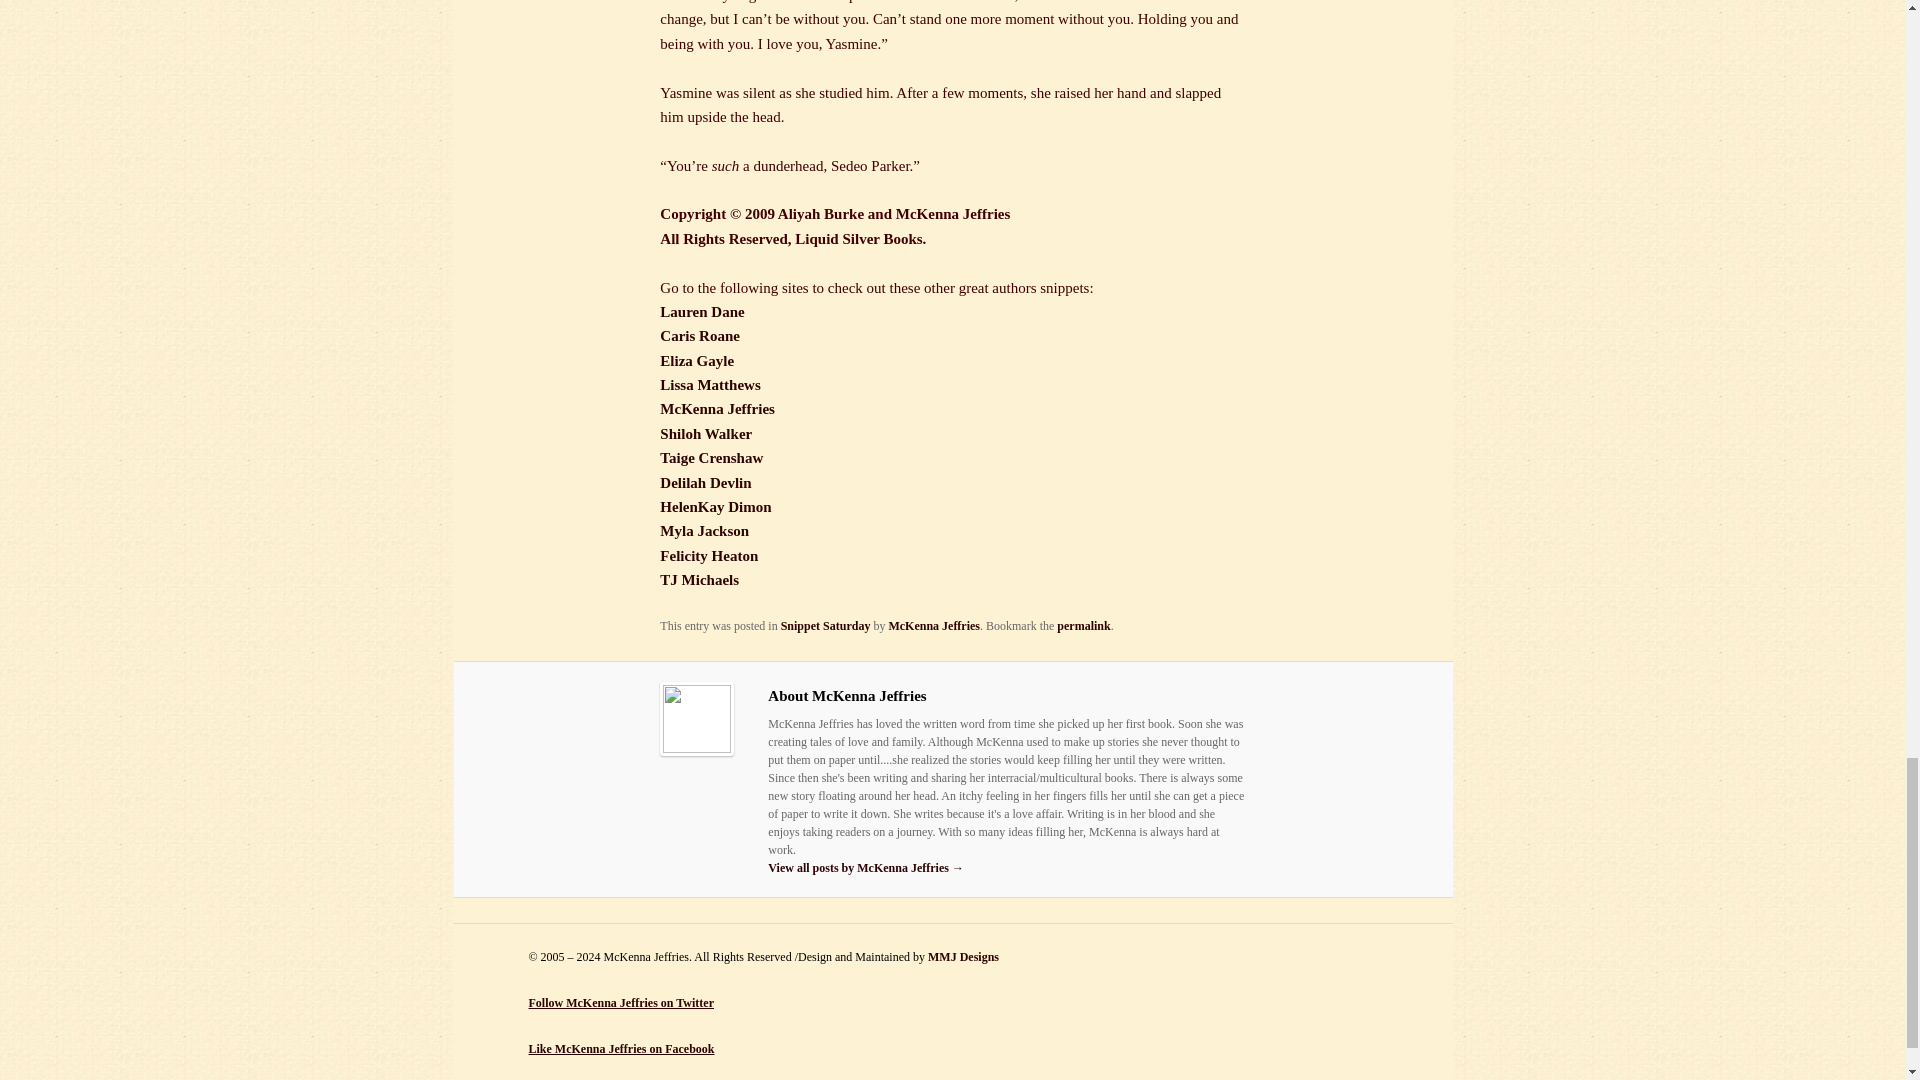 This screenshot has width=1920, height=1080. What do you see at coordinates (709, 555) in the screenshot?
I see `Felicity Heaton` at bounding box center [709, 555].